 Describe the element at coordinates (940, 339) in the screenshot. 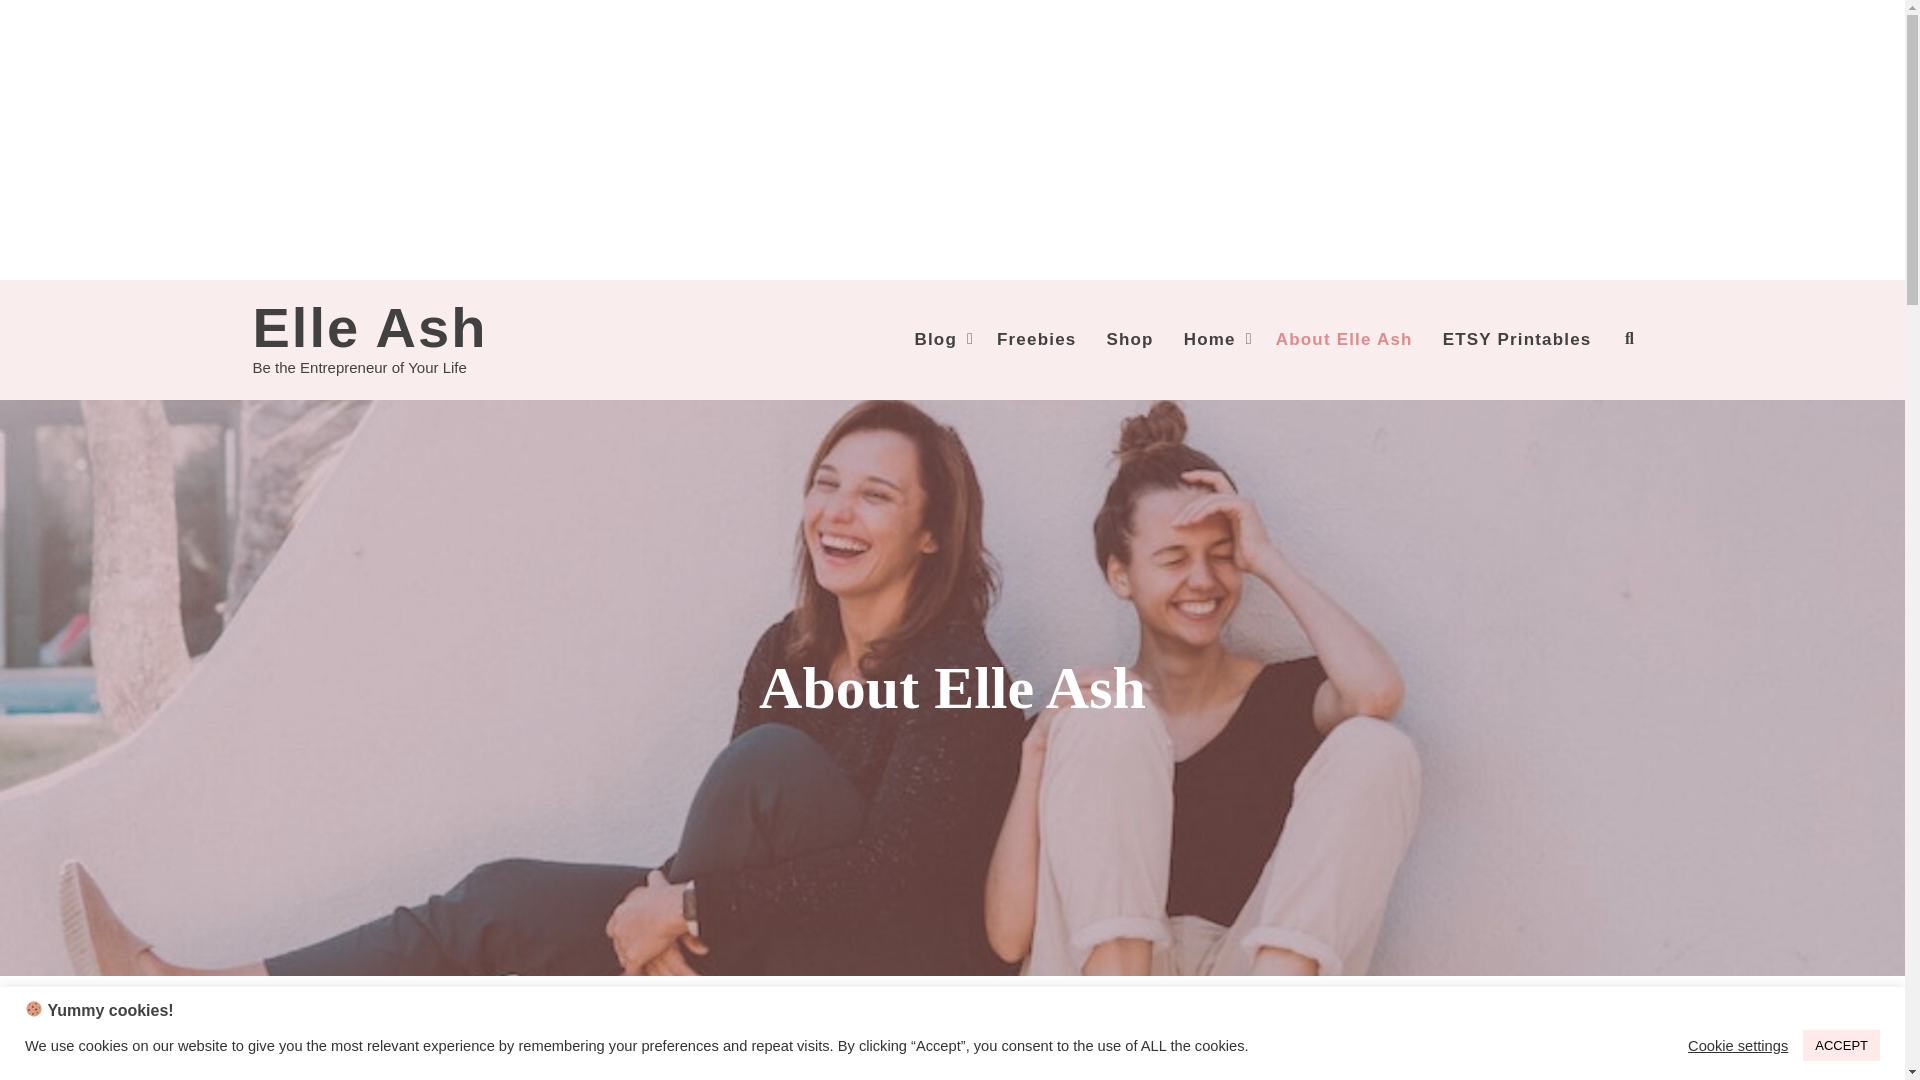

I see `Blog` at that location.